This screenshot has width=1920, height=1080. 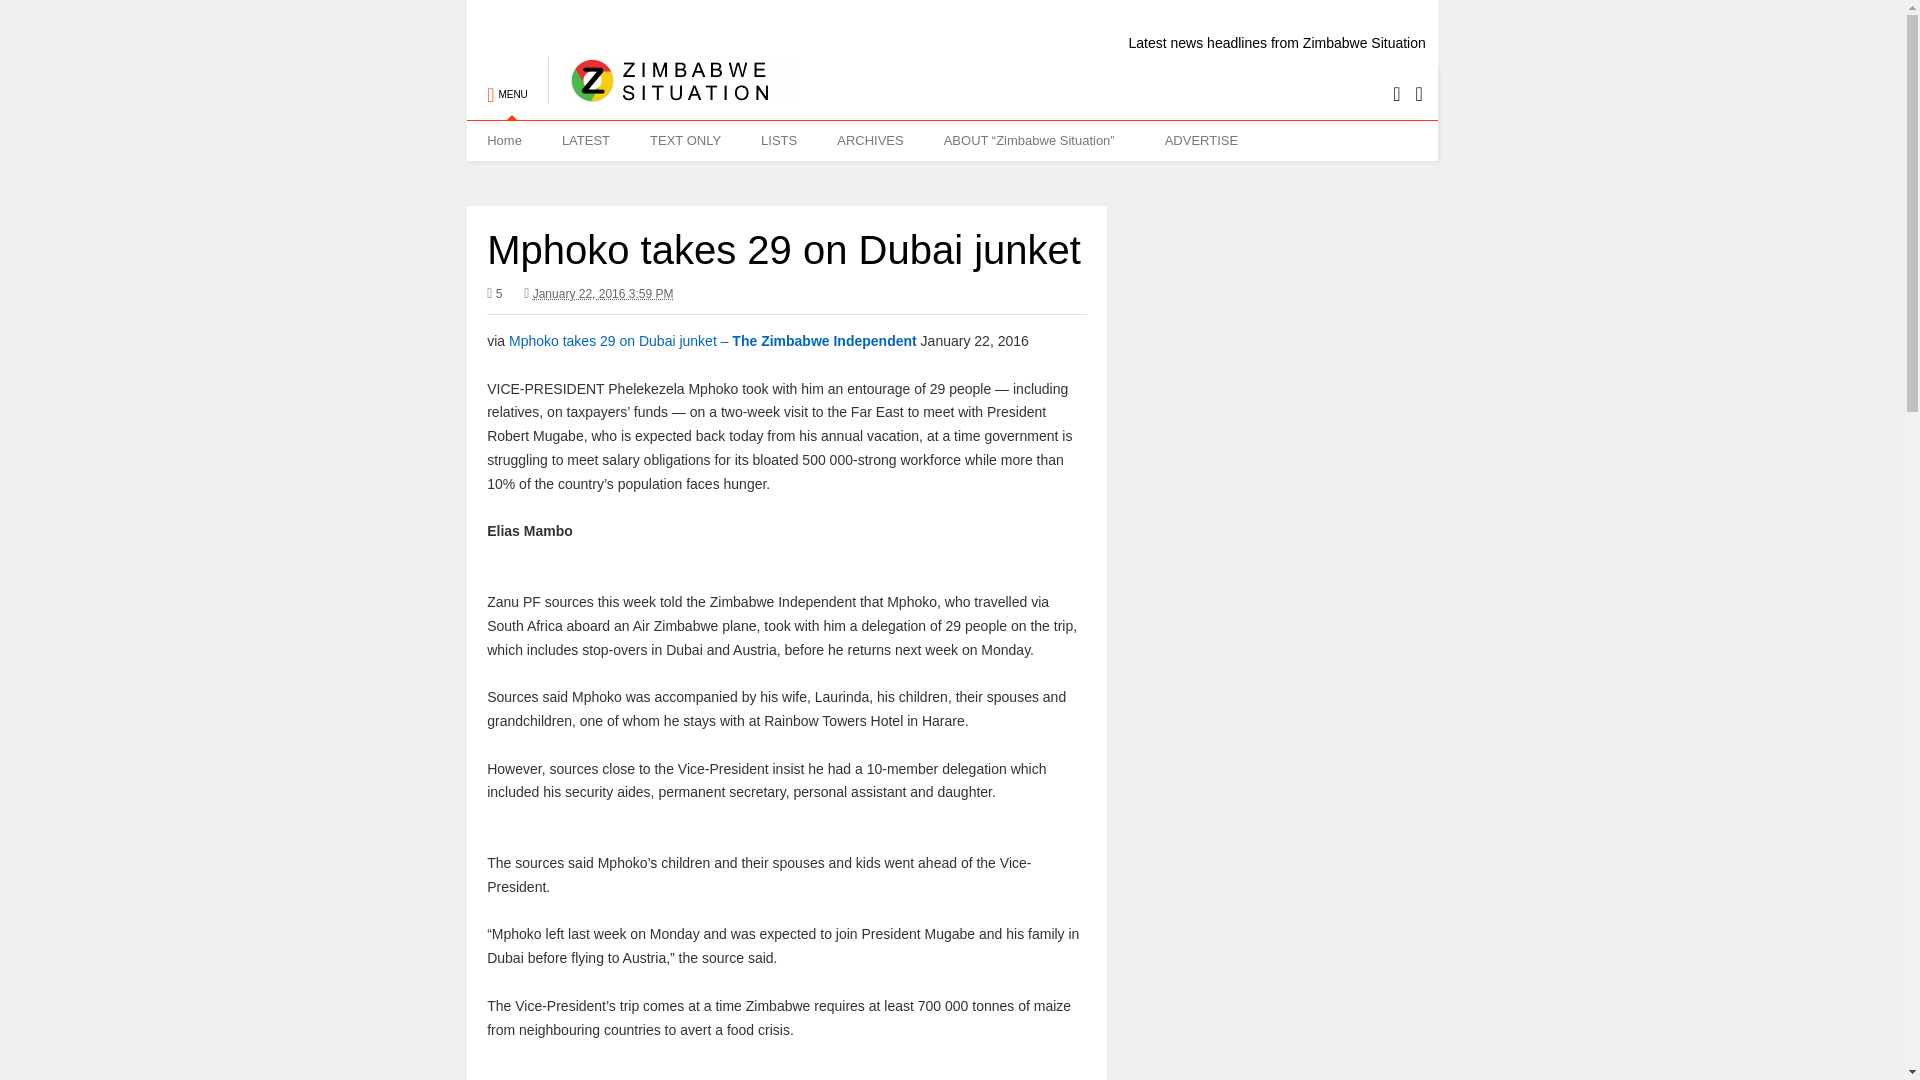 What do you see at coordinates (685, 140) in the screenshot?
I see `TEXT ONLY` at bounding box center [685, 140].